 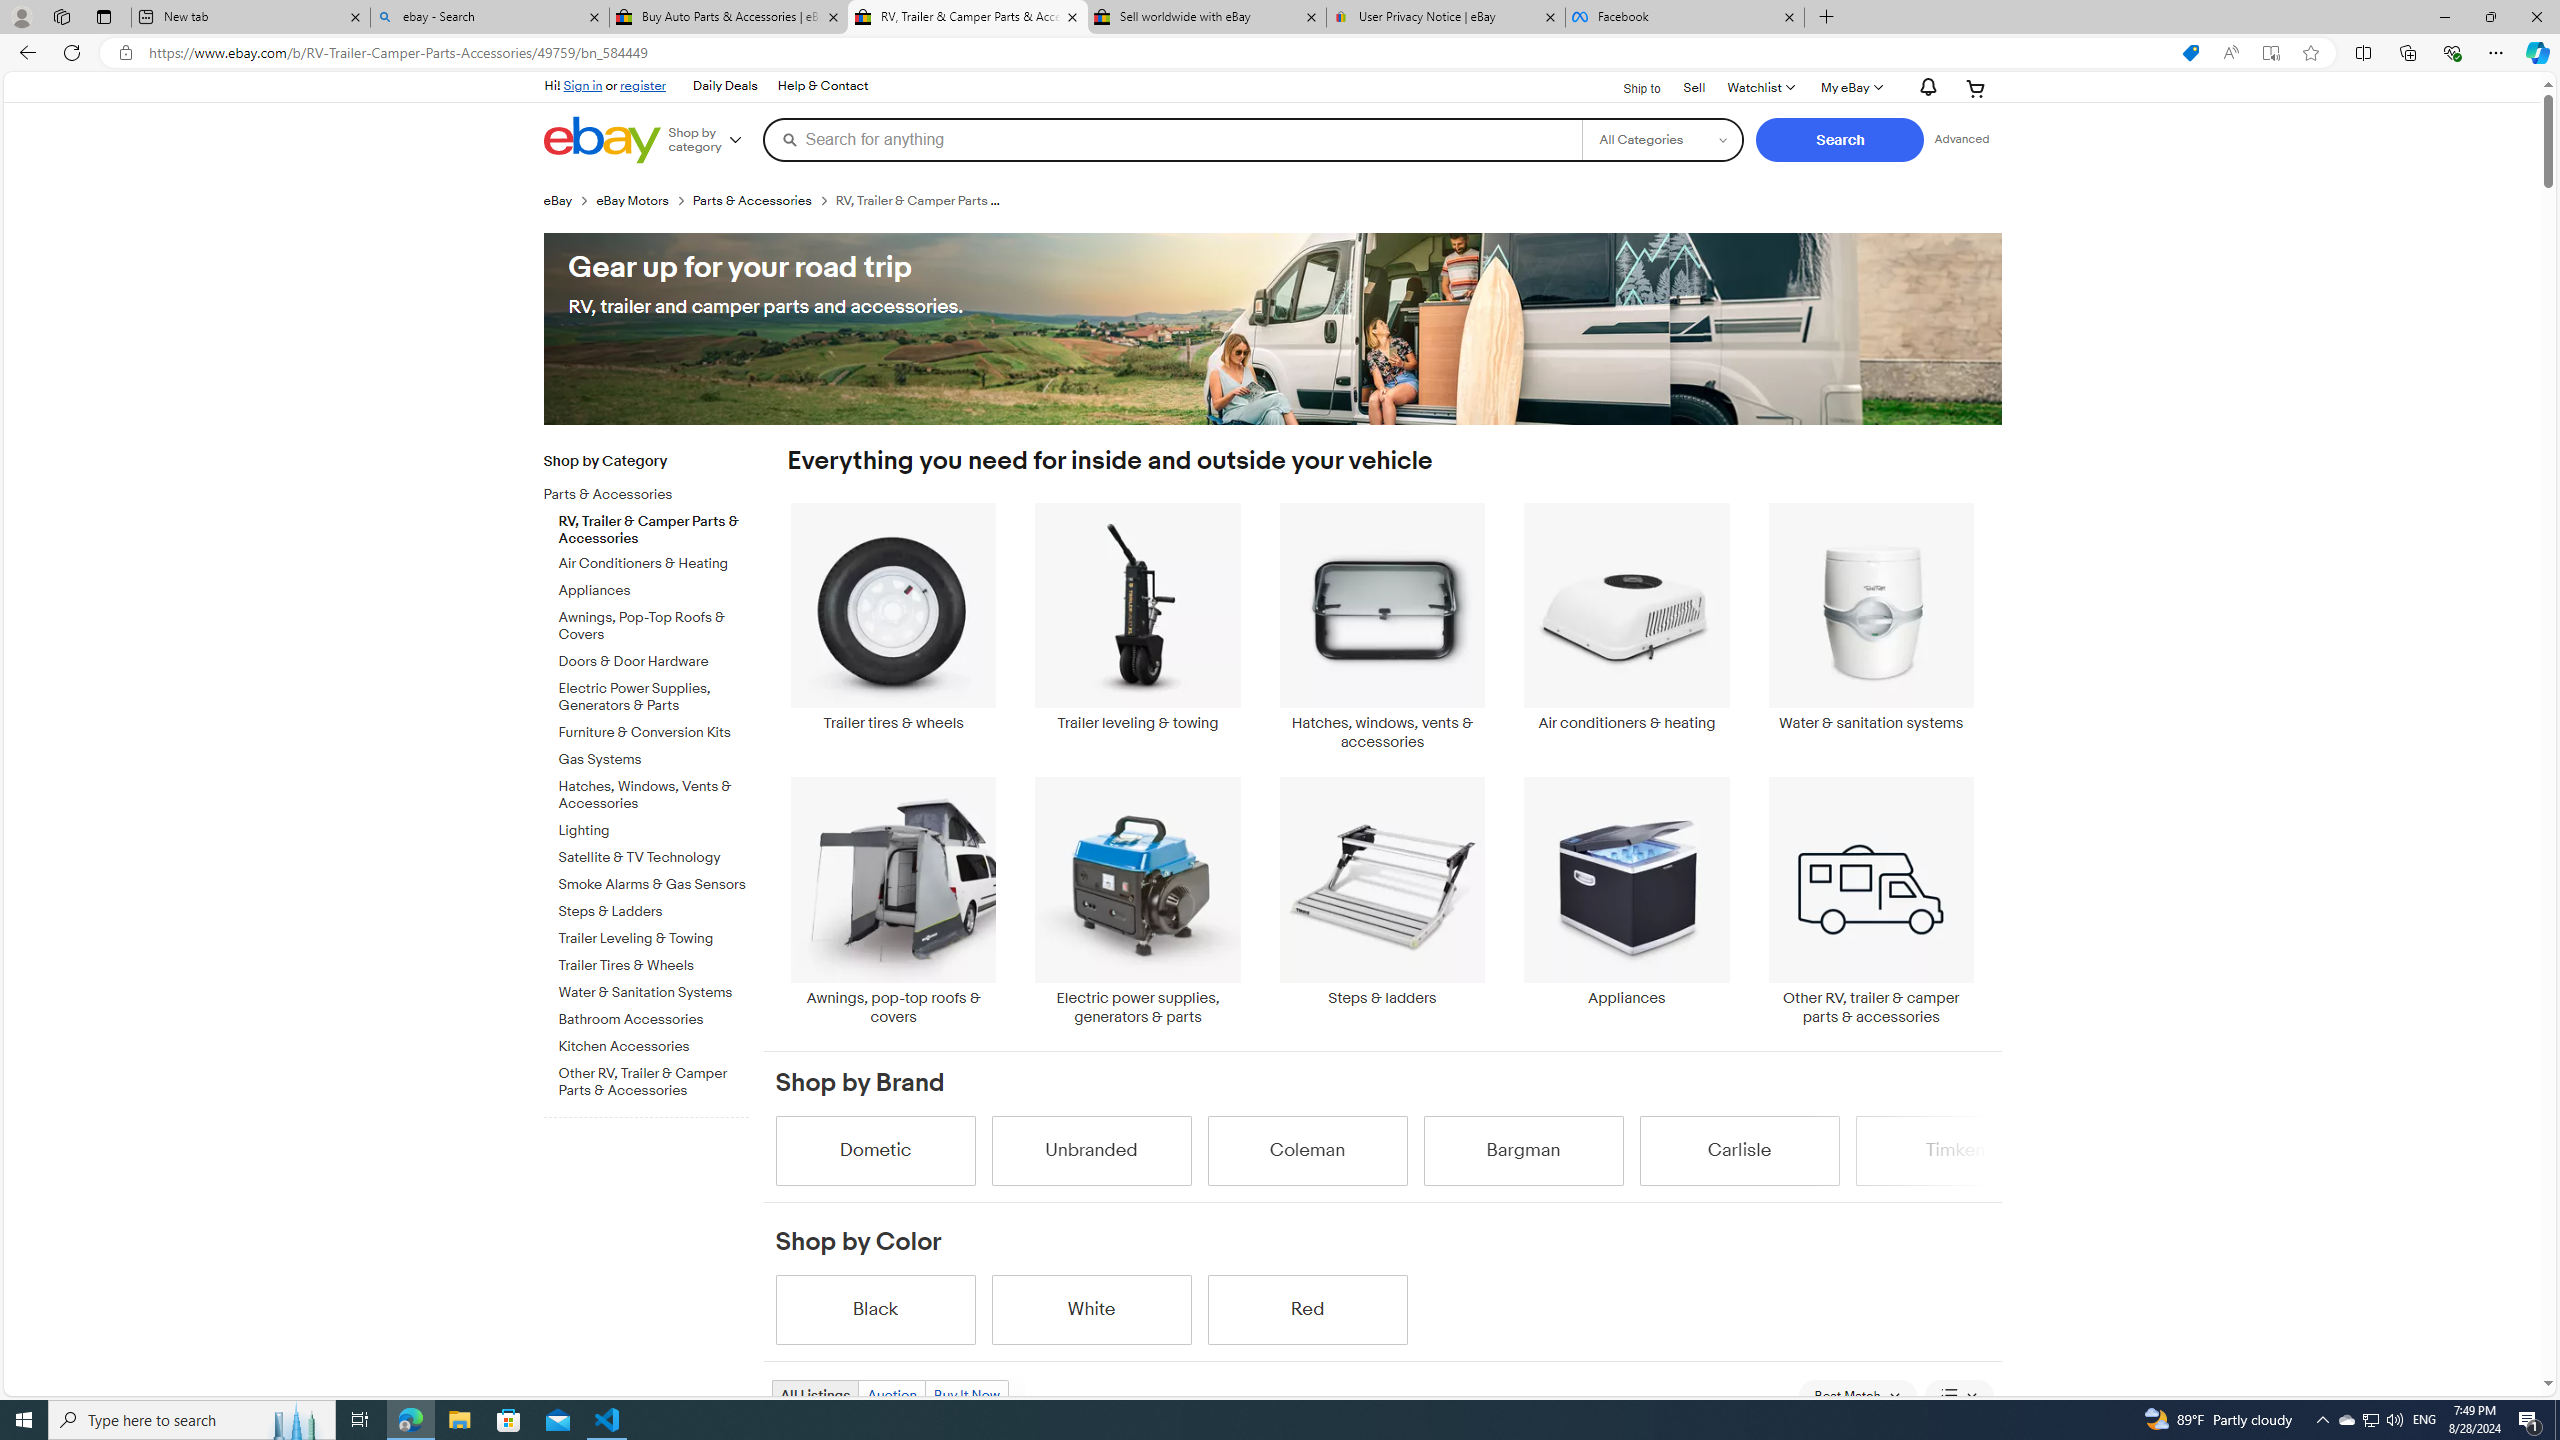 What do you see at coordinates (654, 622) in the screenshot?
I see `Awnings, Pop-Top Roofs & Covers` at bounding box center [654, 622].